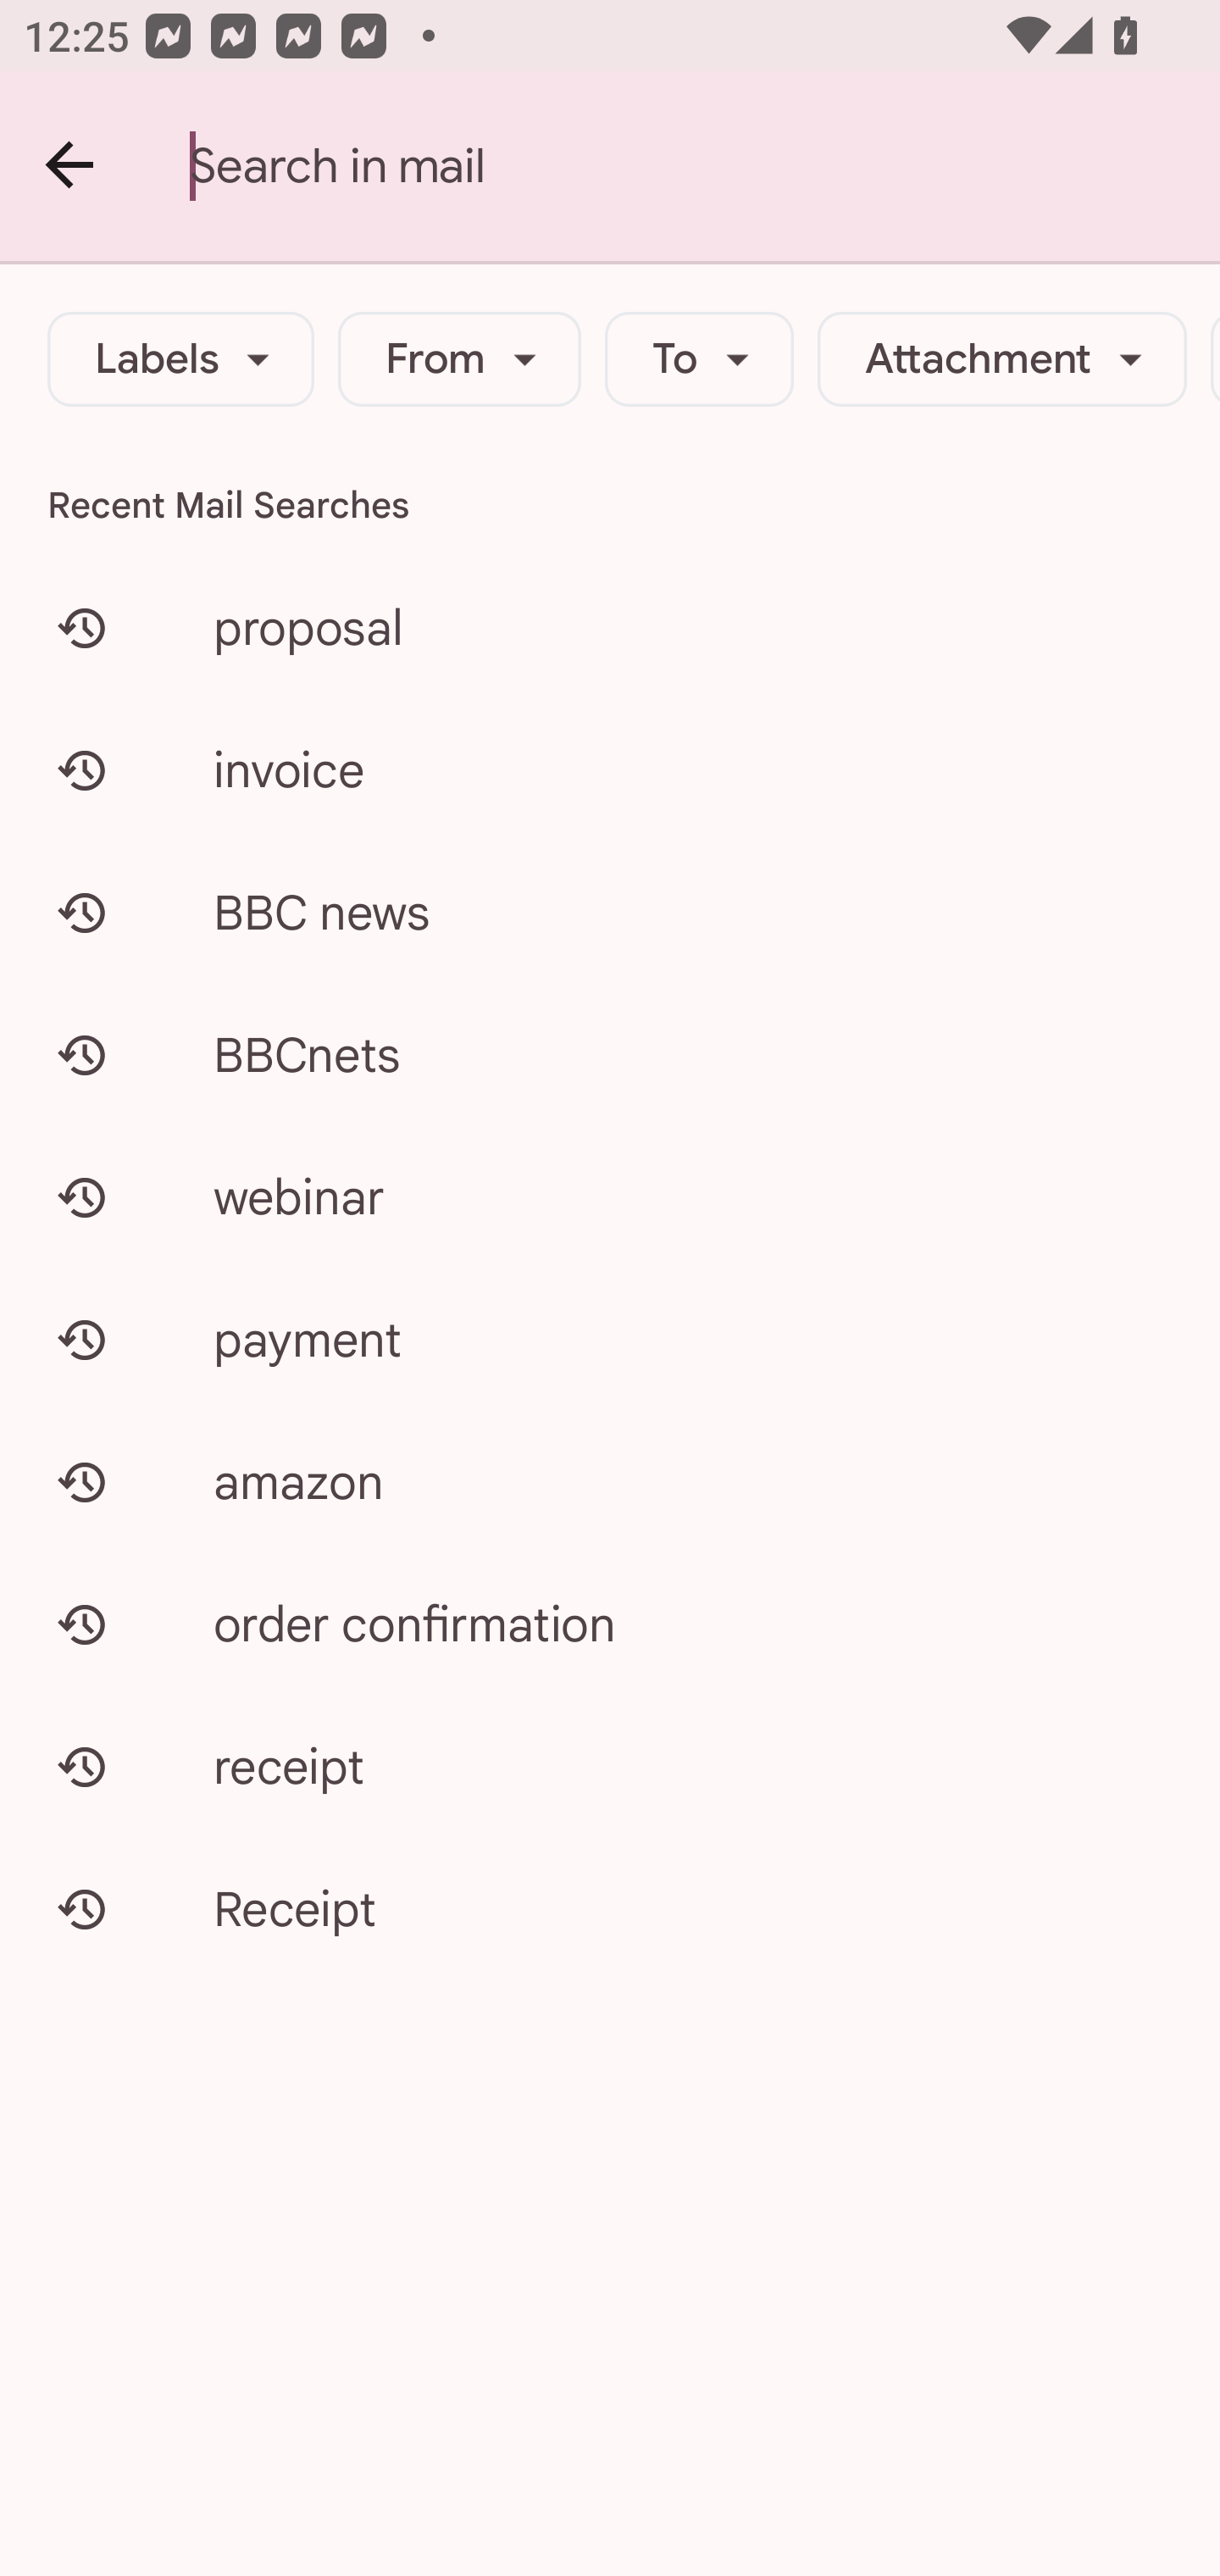 Image resolution: width=1220 pixels, height=2576 pixels. I want to click on payment Suggestion: payment, so click(610, 1339).